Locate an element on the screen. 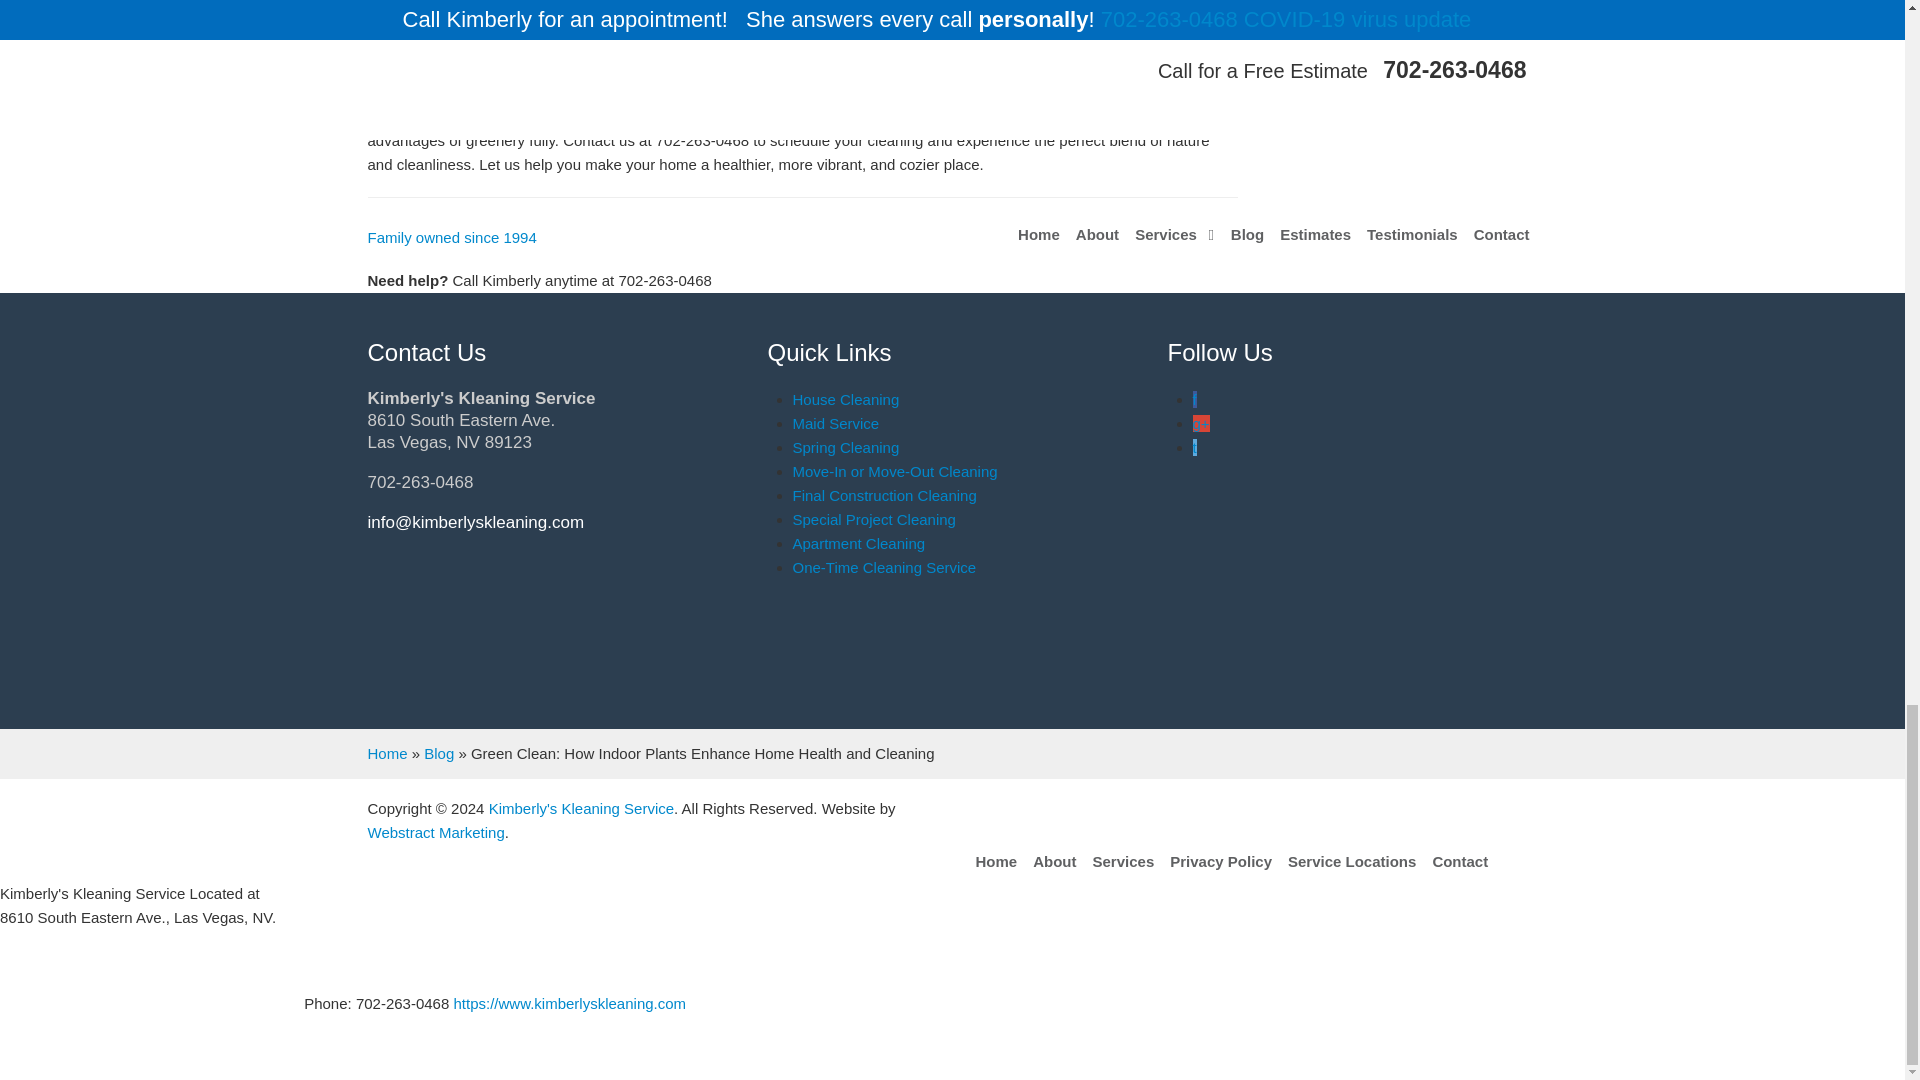 The width and height of the screenshot is (1920, 1080). Spring Cleaning is located at coordinates (844, 446).